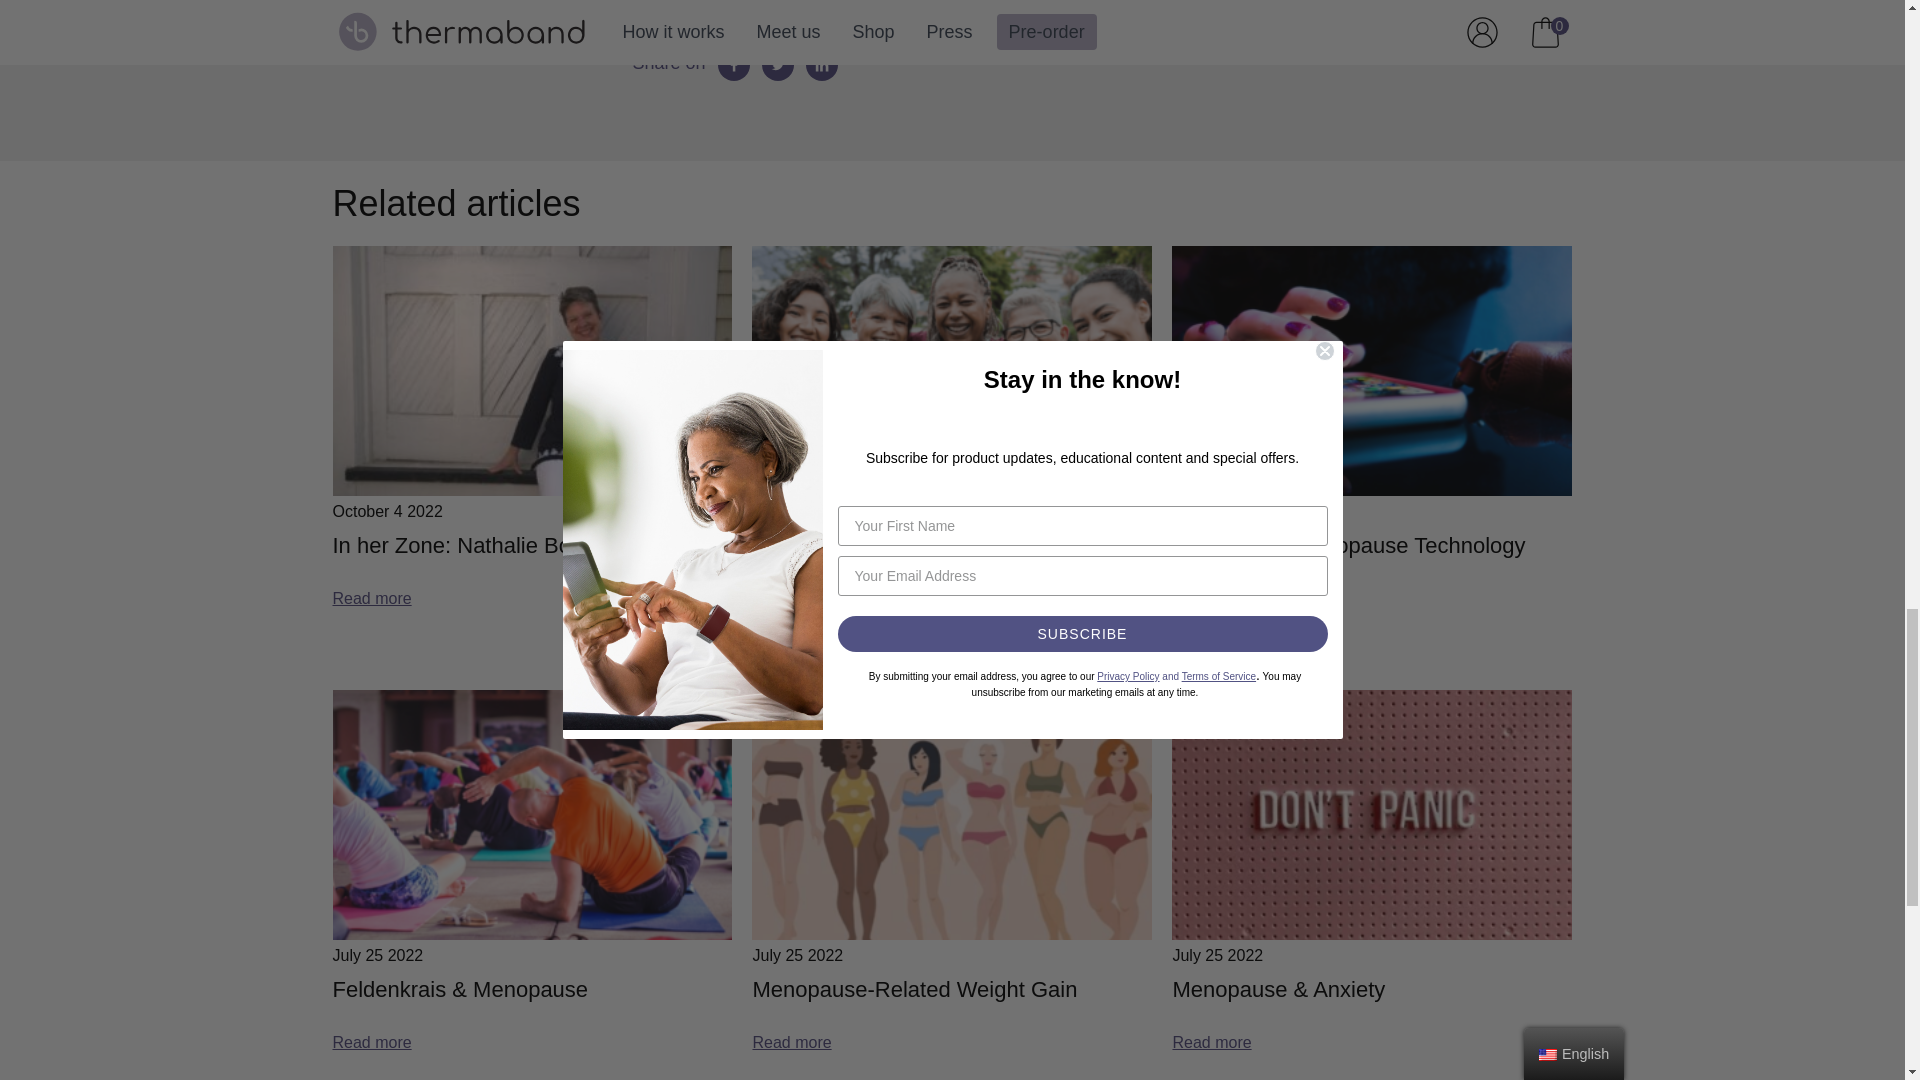 This screenshot has width=1920, height=1080. I want to click on Read more, so click(792, 1043).